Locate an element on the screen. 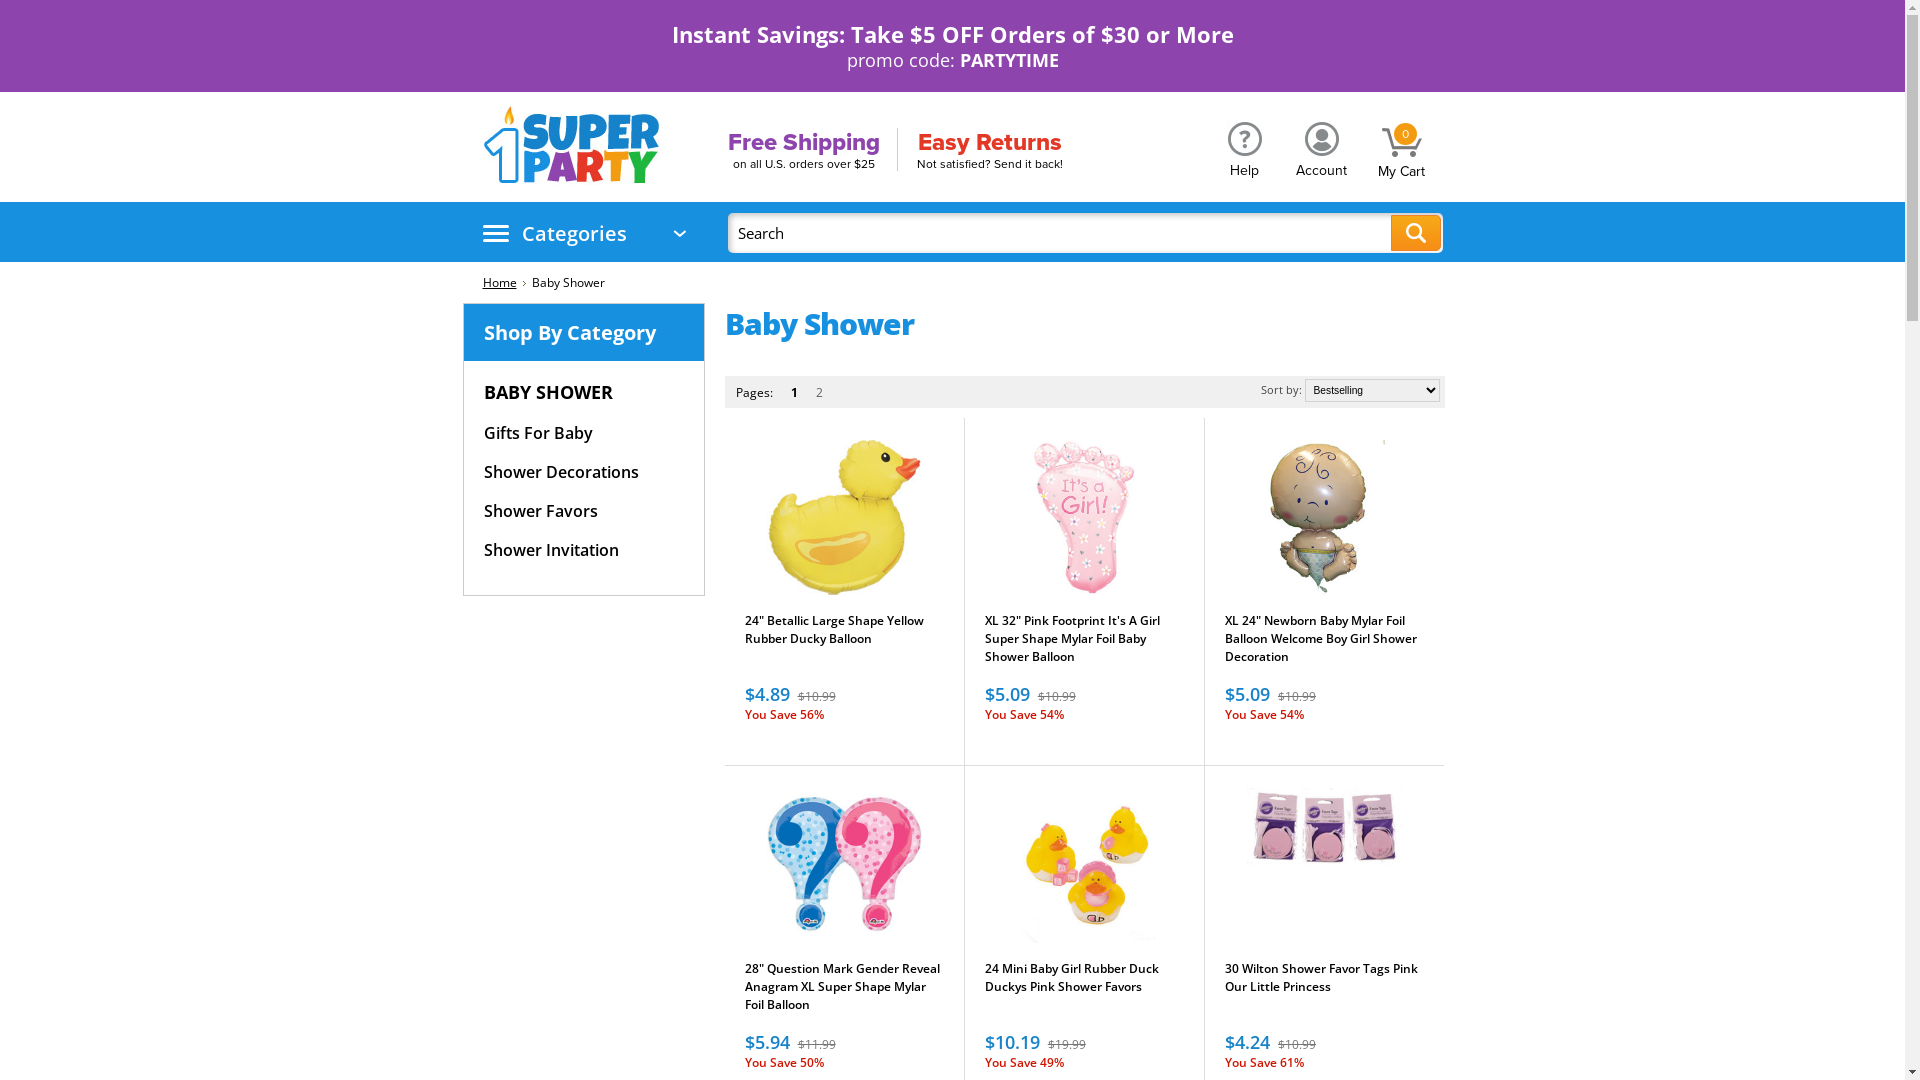 This screenshot has height=1080, width=1920. Shower Invitation is located at coordinates (552, 550).